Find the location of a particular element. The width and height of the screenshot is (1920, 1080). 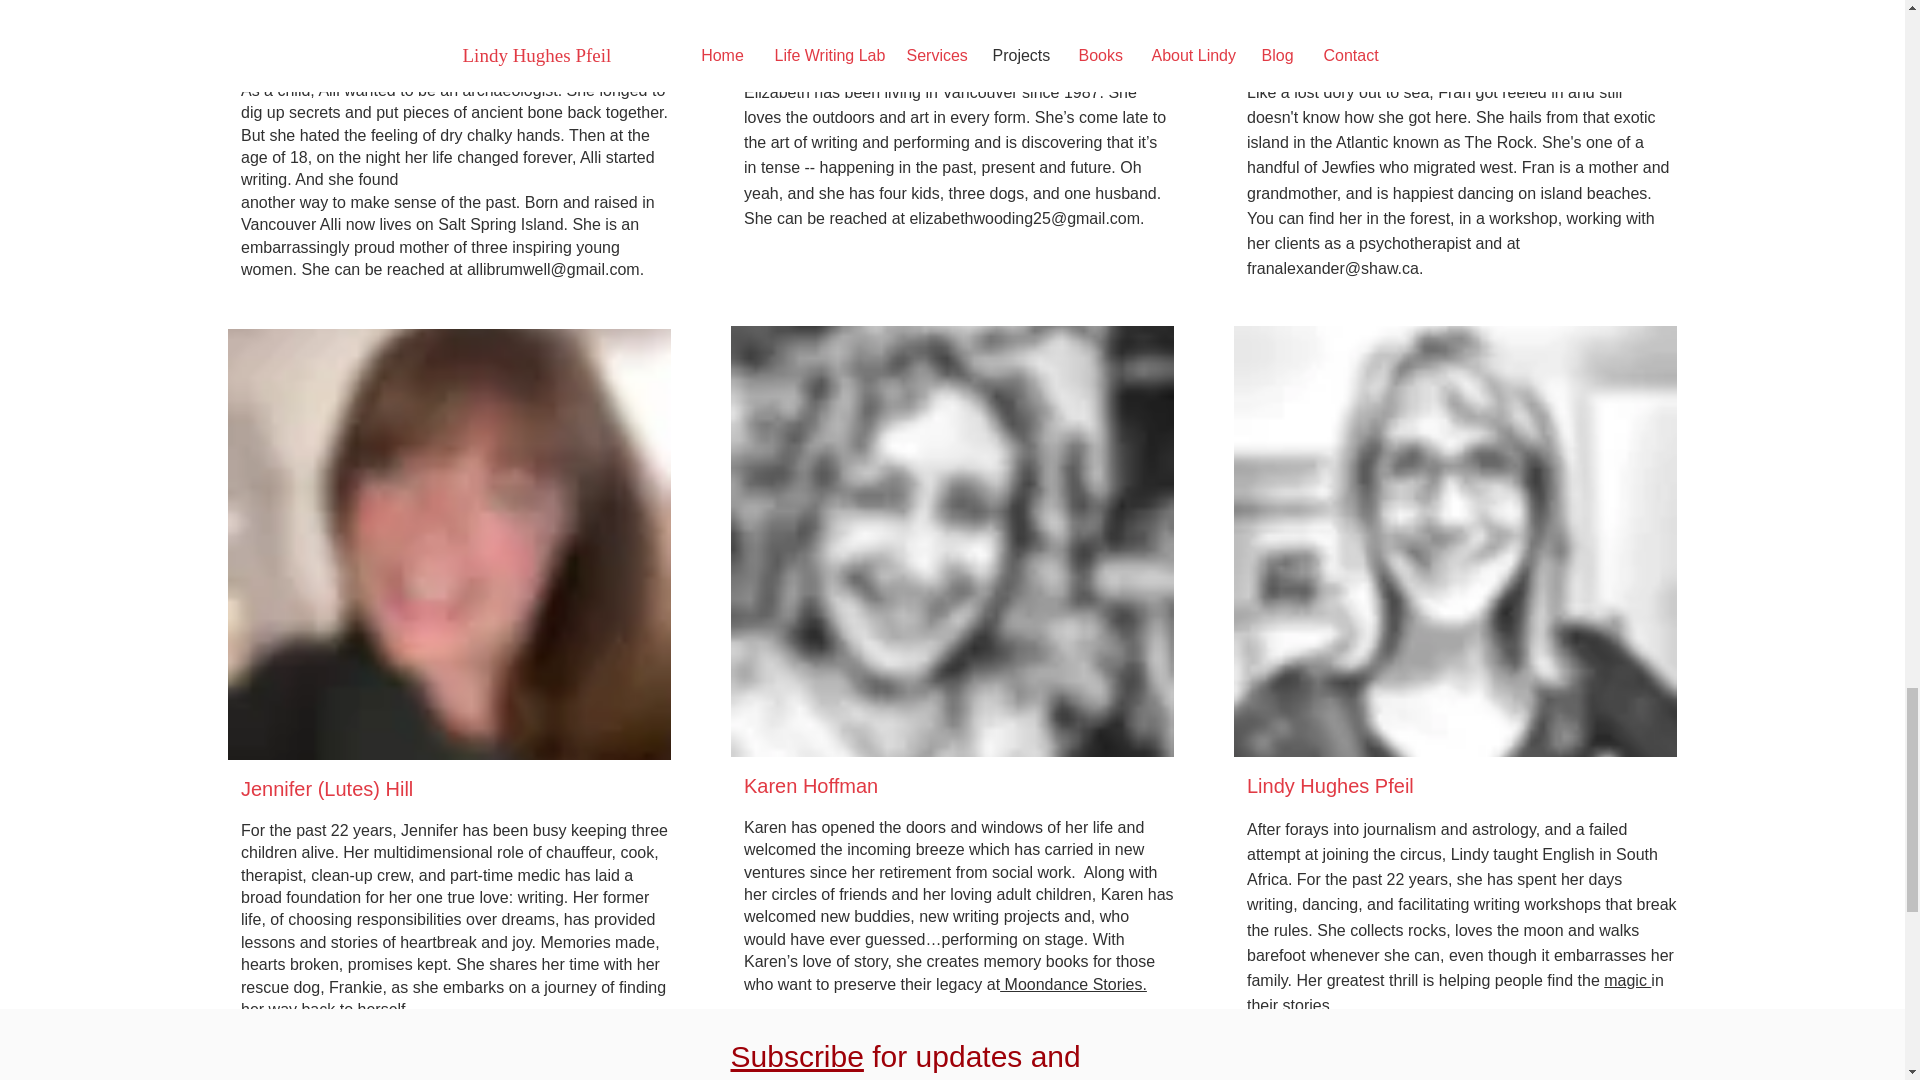

Moondance Stories. is located at coordinates (1073, 984).